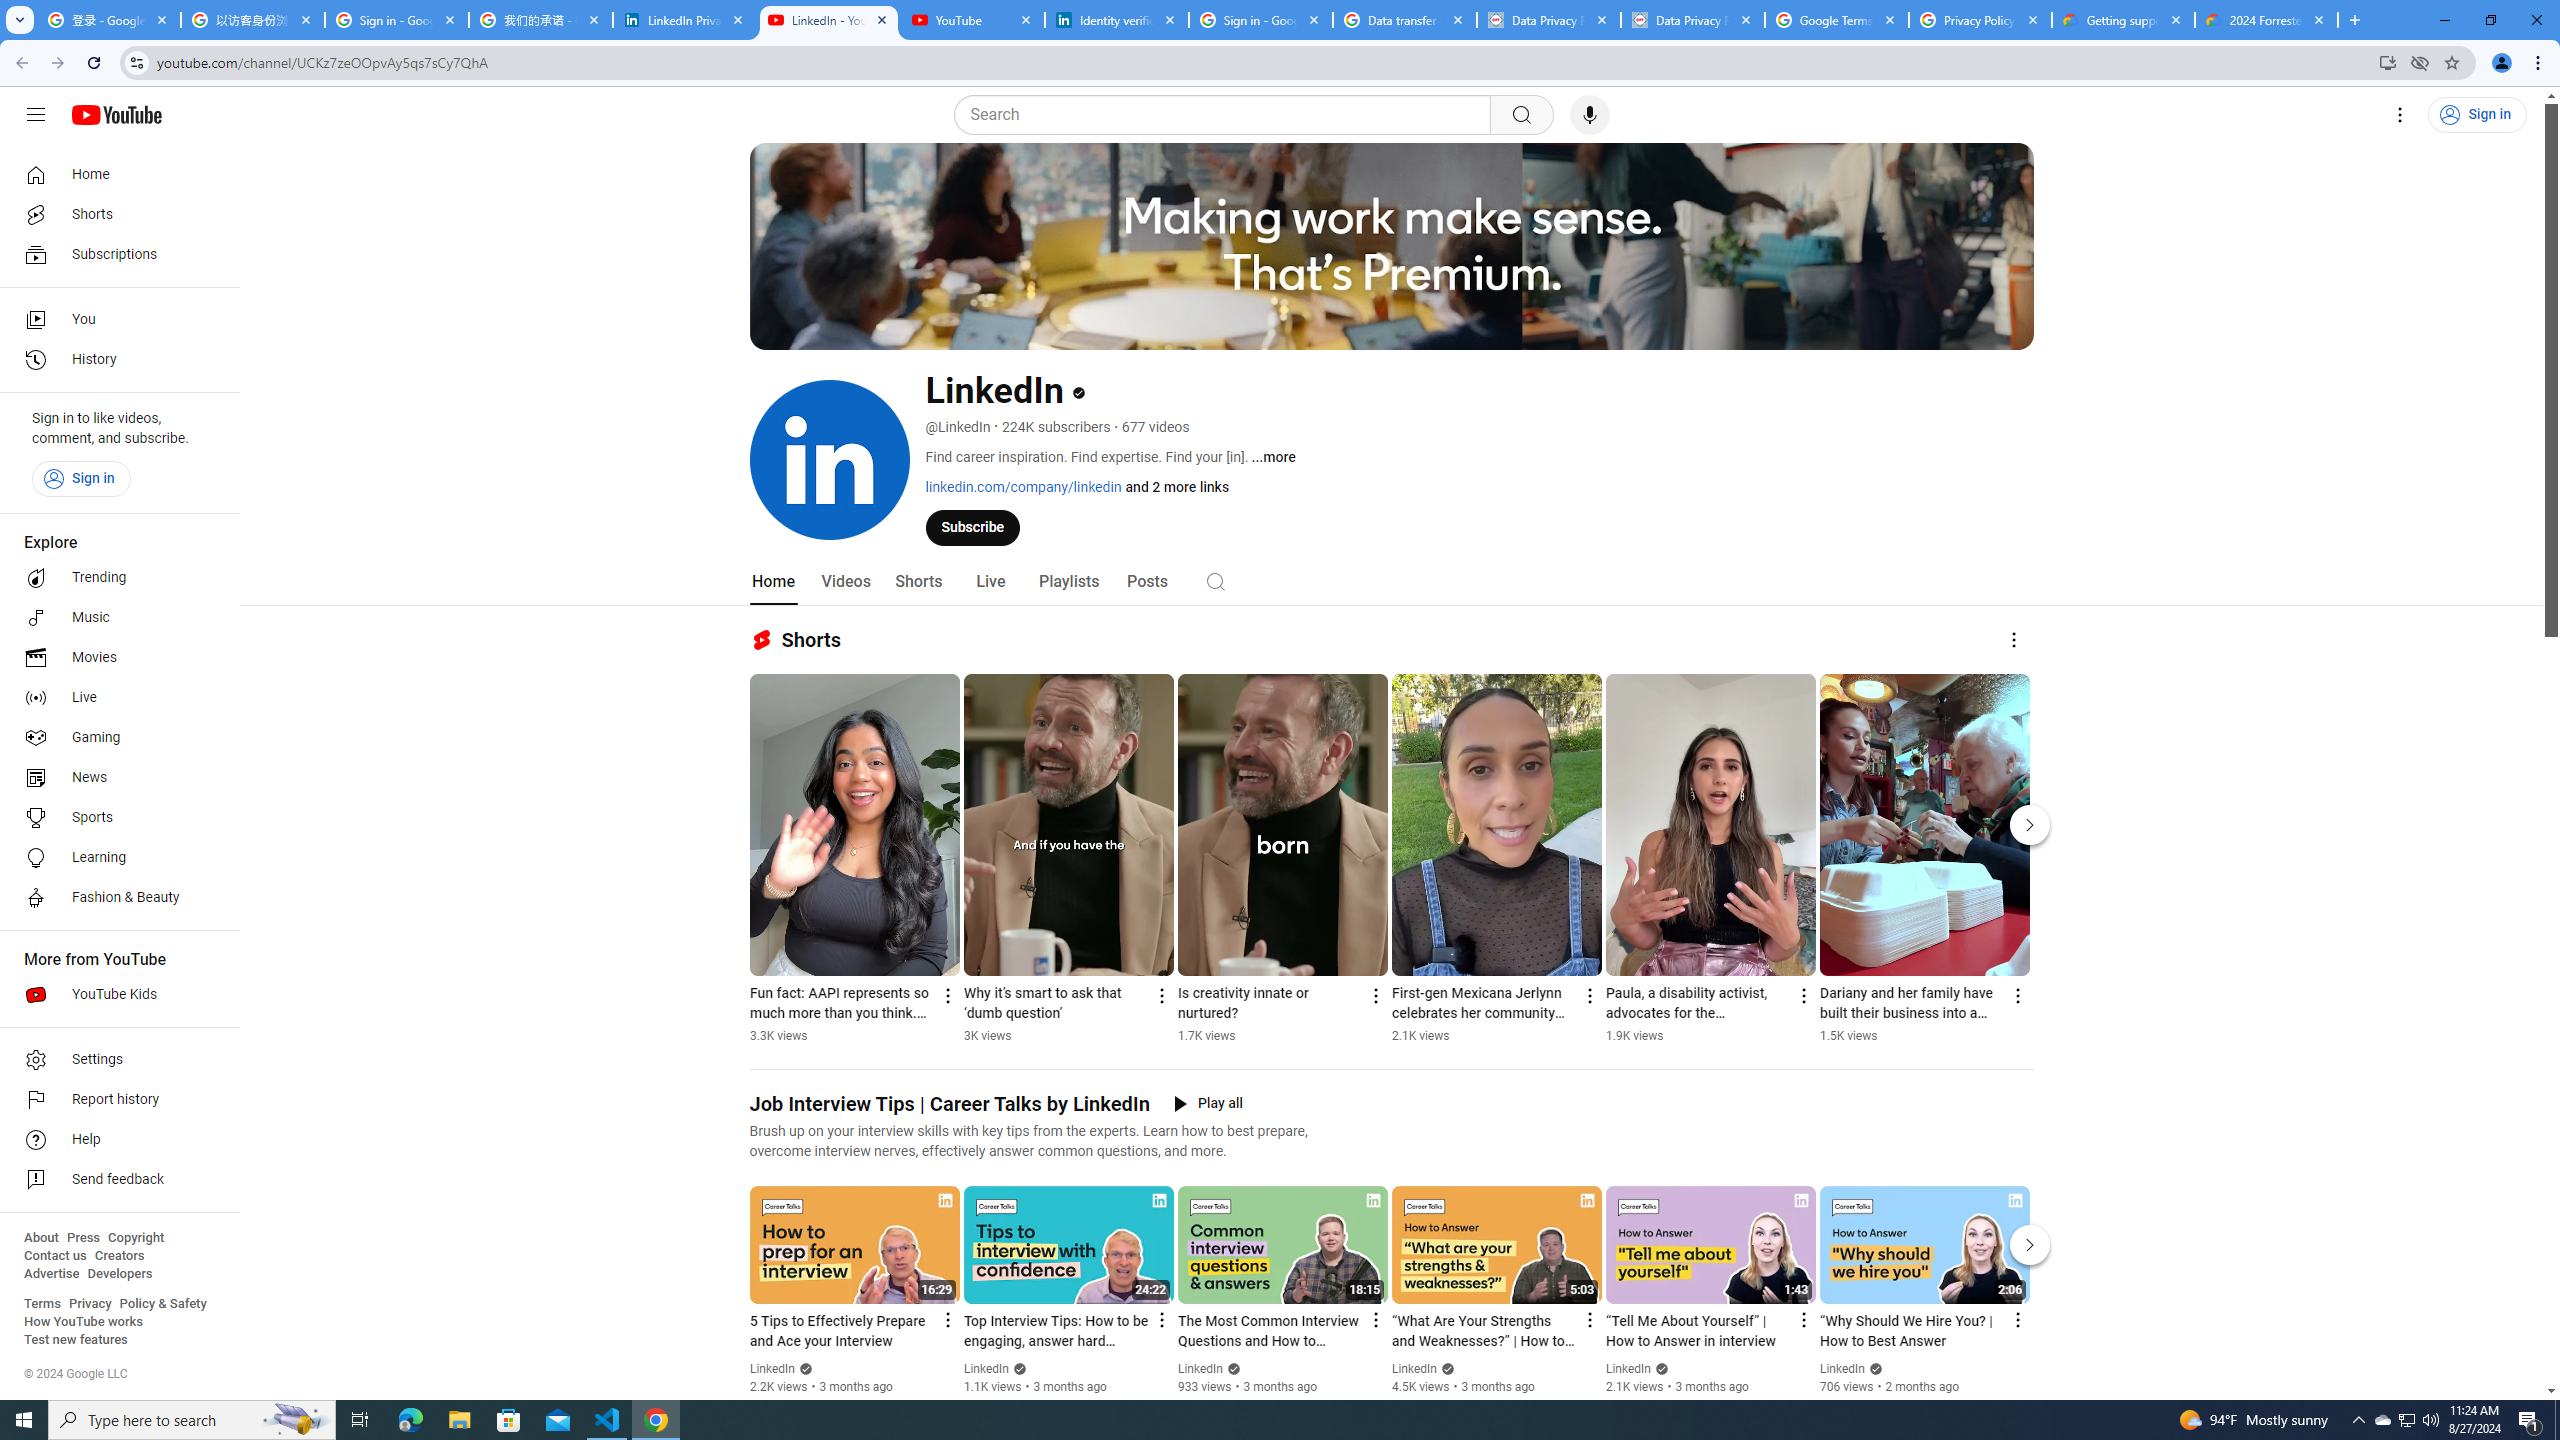 This screenshot has height=1440, width=2560. Describe the element at coordinates (972, 20) in the screenshot. I see `YouTube` at that location.